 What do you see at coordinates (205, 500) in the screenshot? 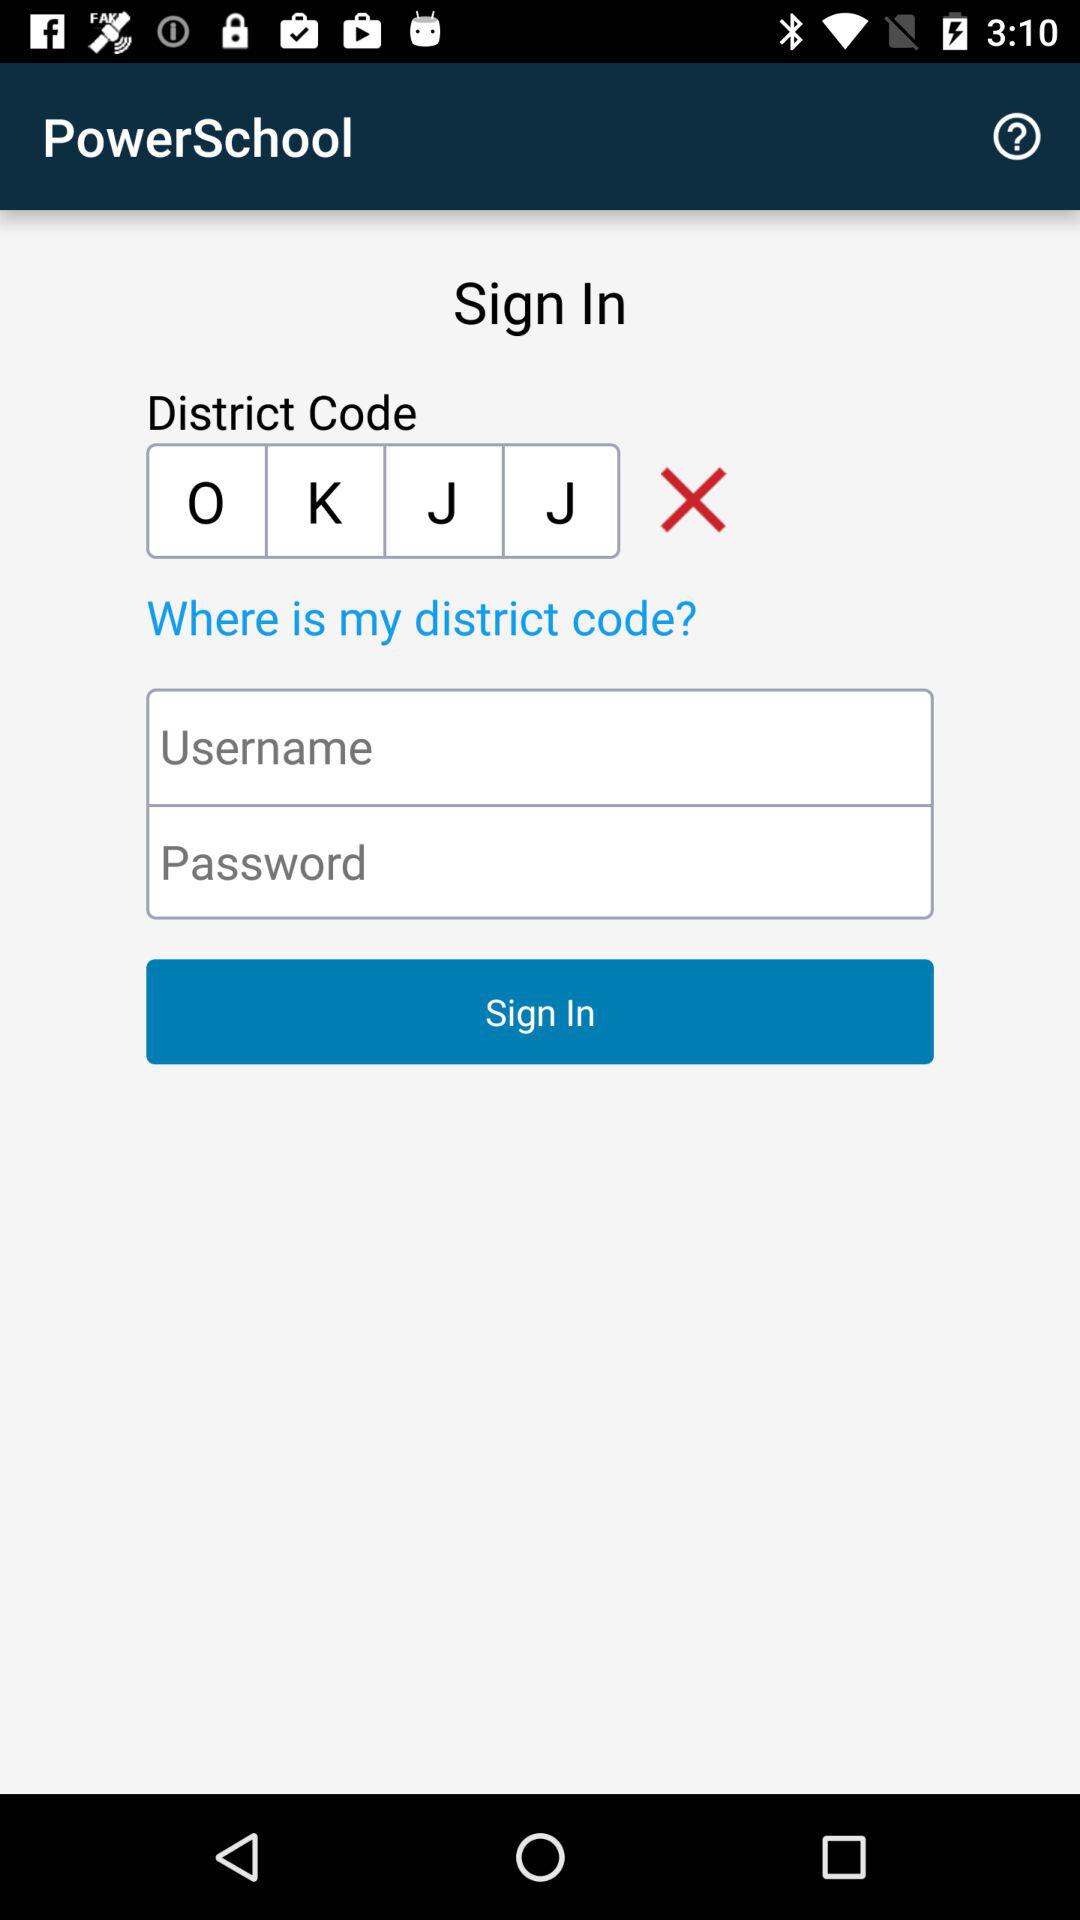
I see `turn on the item next to the k icon` at bounding box center [205, 500].